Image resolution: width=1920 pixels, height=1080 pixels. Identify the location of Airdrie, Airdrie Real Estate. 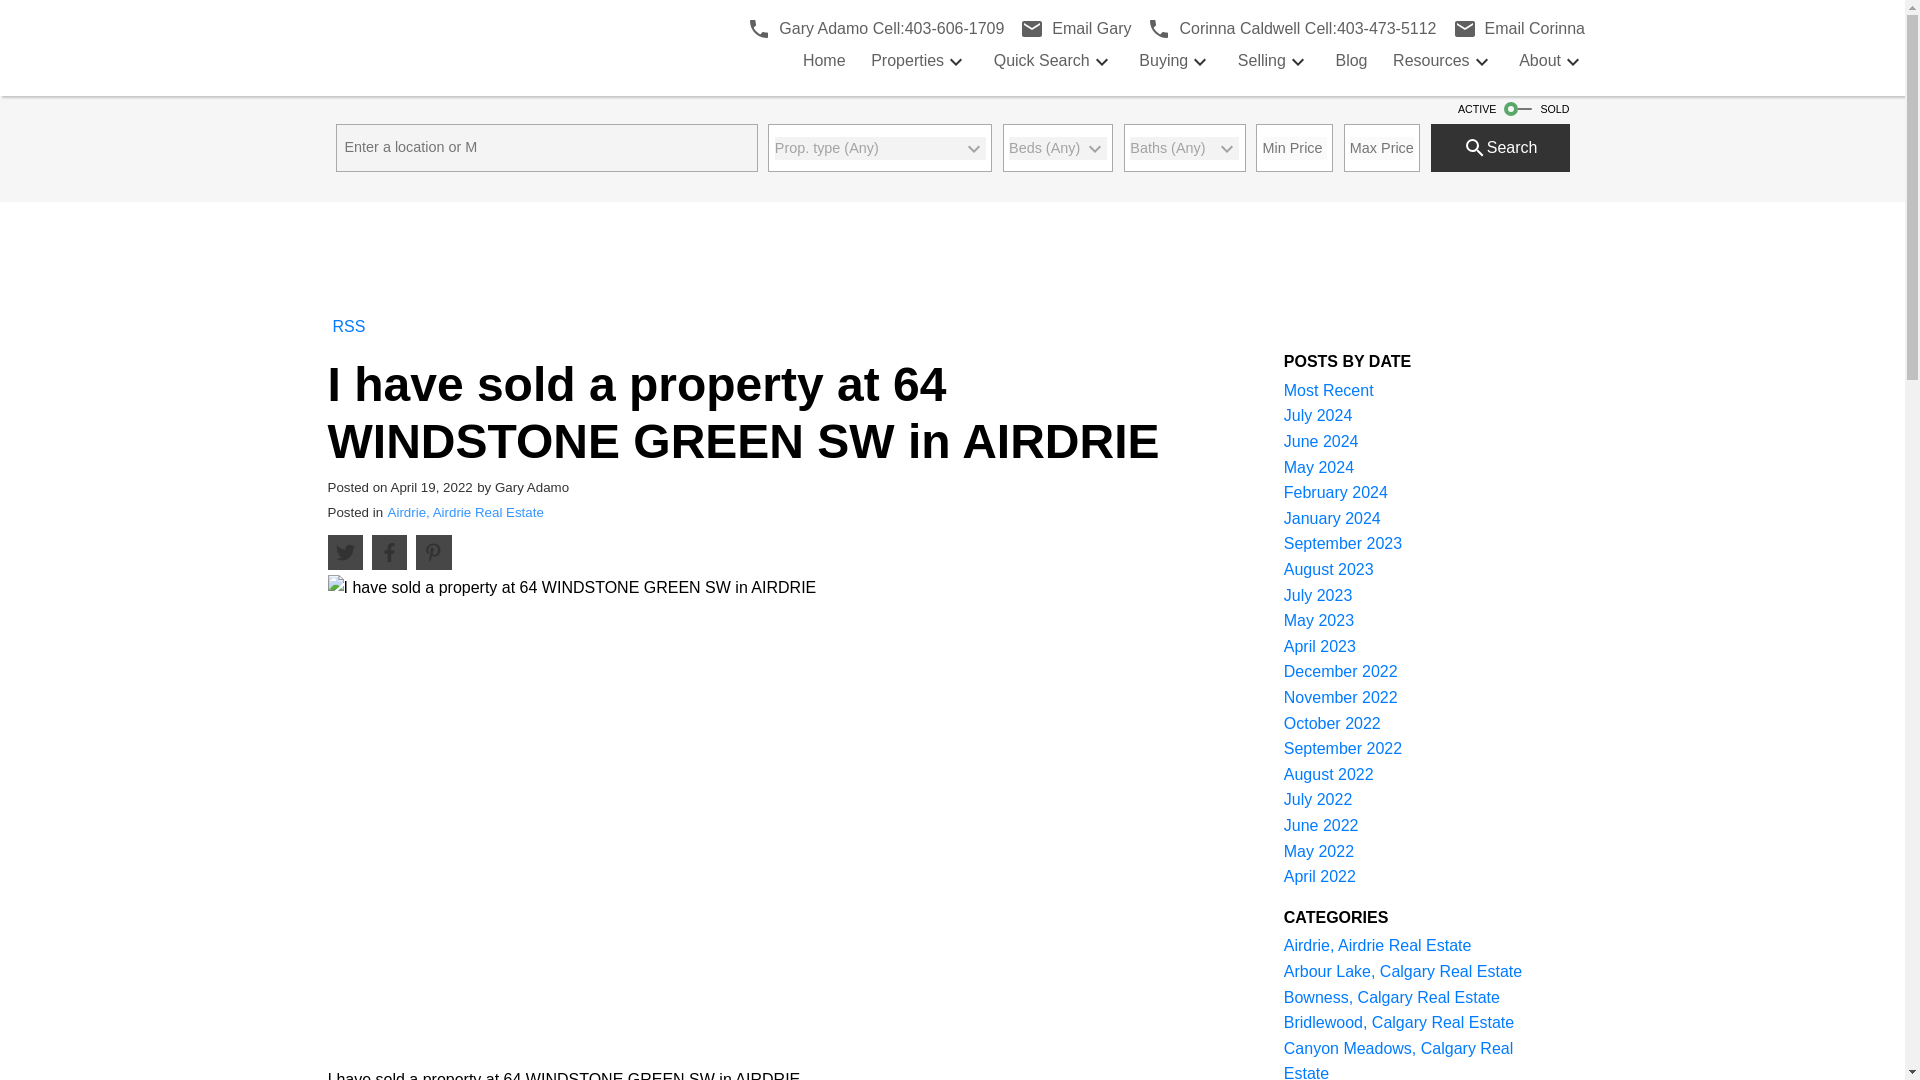
(872, 29).